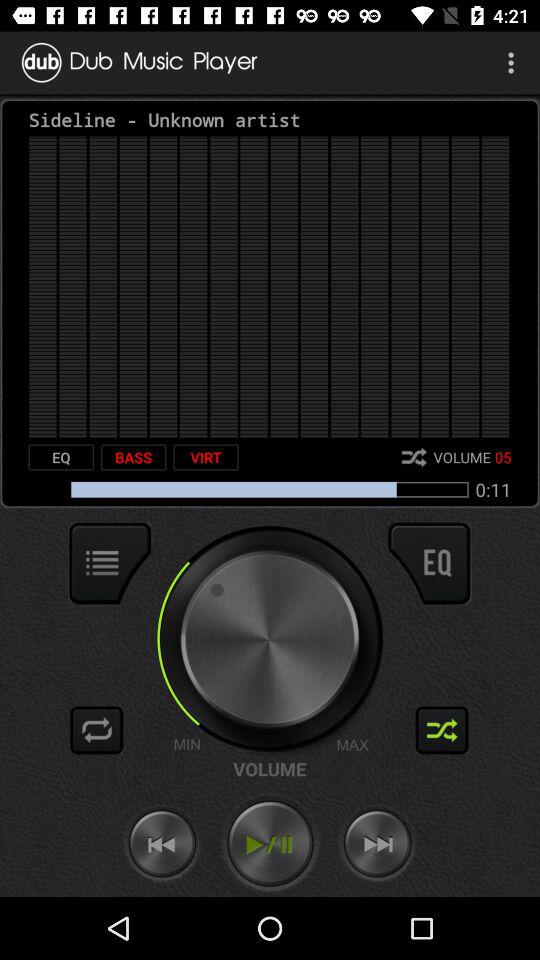 This screenshot has width=540, height=960. I want to click on jump until bass  item, so click(133, 457).